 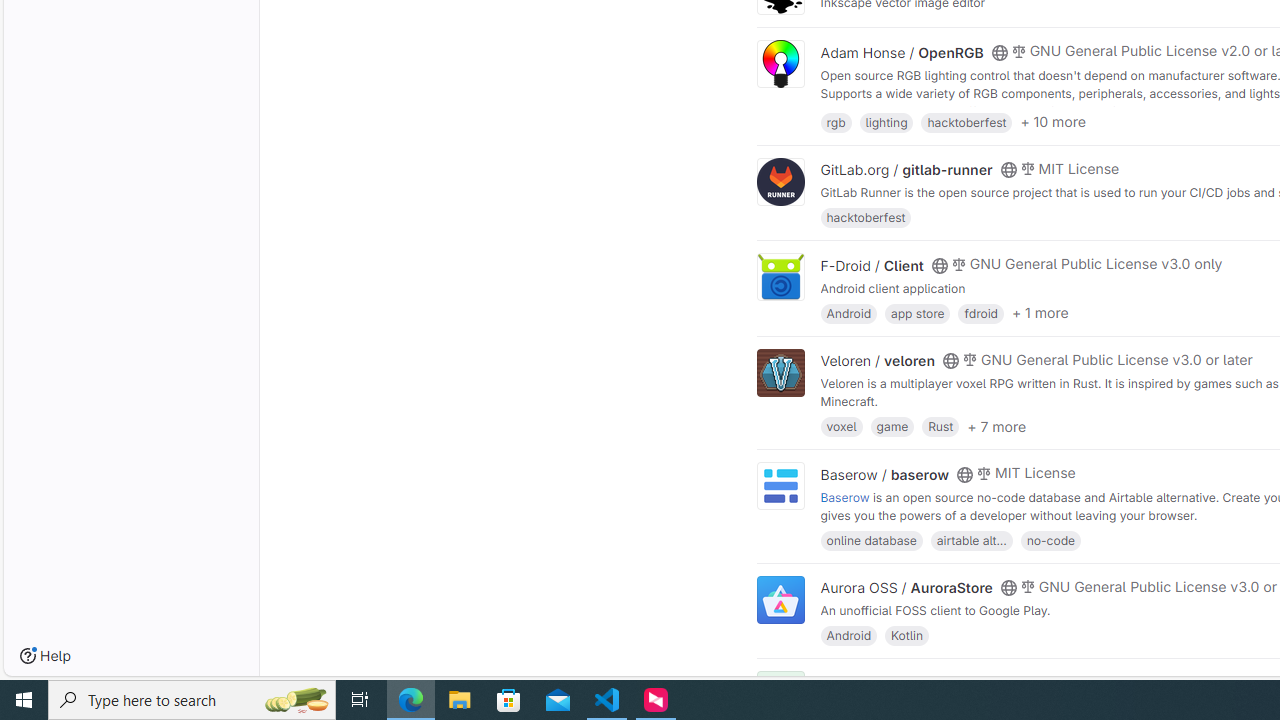 I want to click on Baserow, so click(x=845, y=496).